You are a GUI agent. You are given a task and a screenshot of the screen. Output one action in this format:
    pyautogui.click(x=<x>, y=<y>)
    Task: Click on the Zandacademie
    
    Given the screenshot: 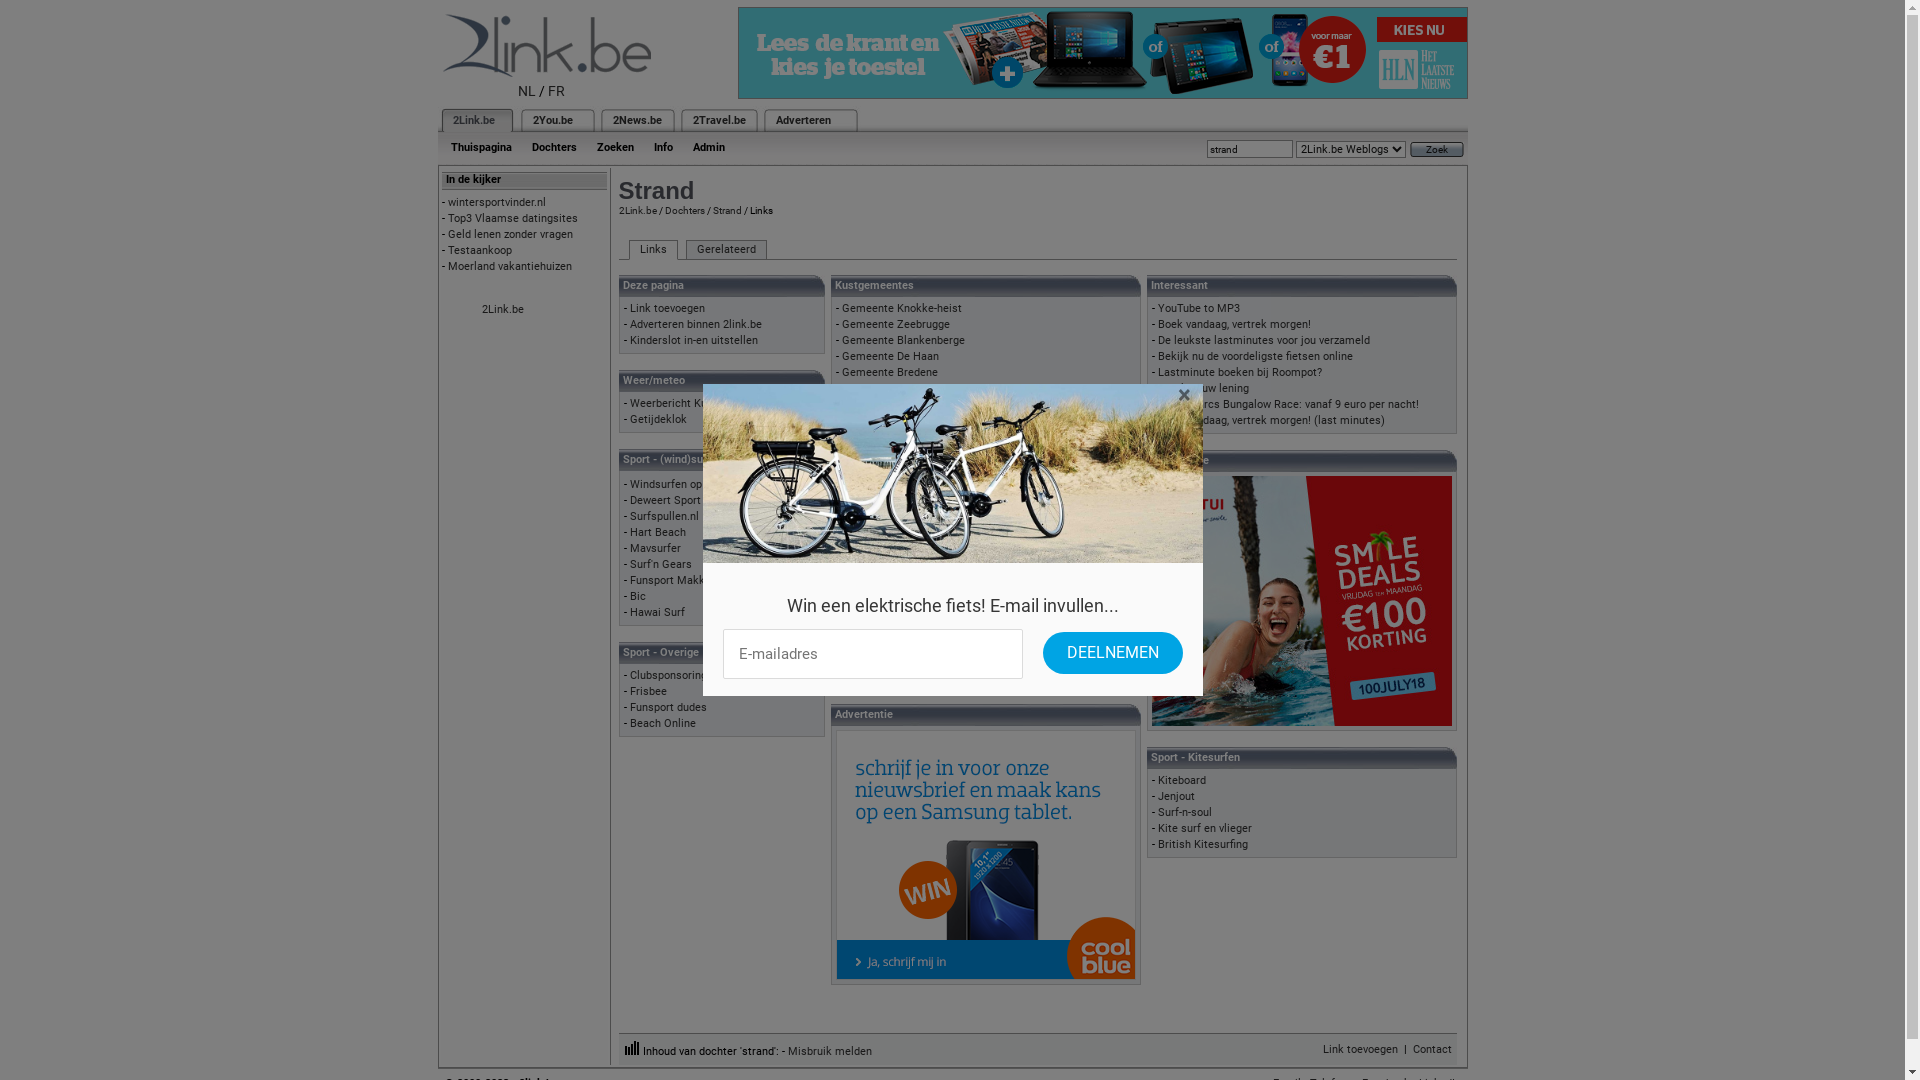 What is the action you would take?
    pyautogui.click(x=879, y=515)
    